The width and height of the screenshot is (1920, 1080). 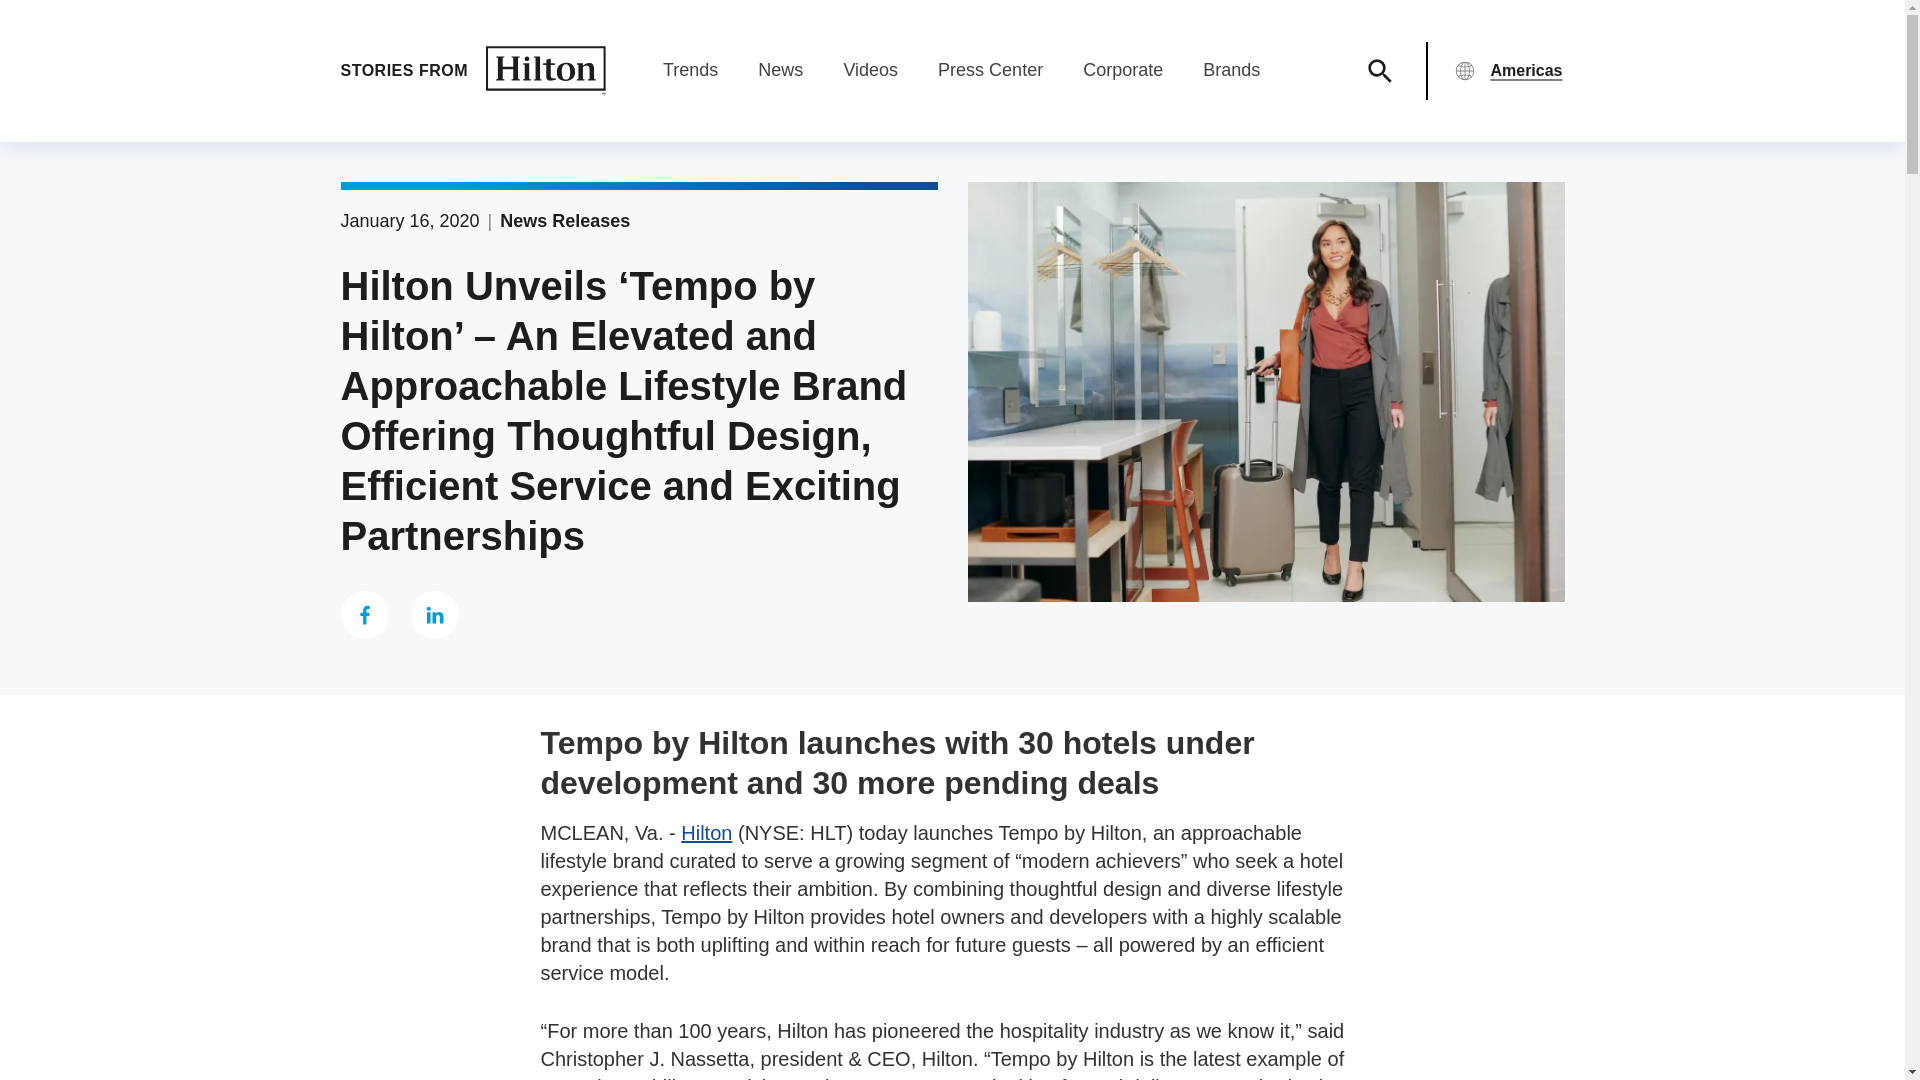 What do you see at coordinates (870, 70) in the screenshot?
I see `Videos` at bounding box center [870, 70].